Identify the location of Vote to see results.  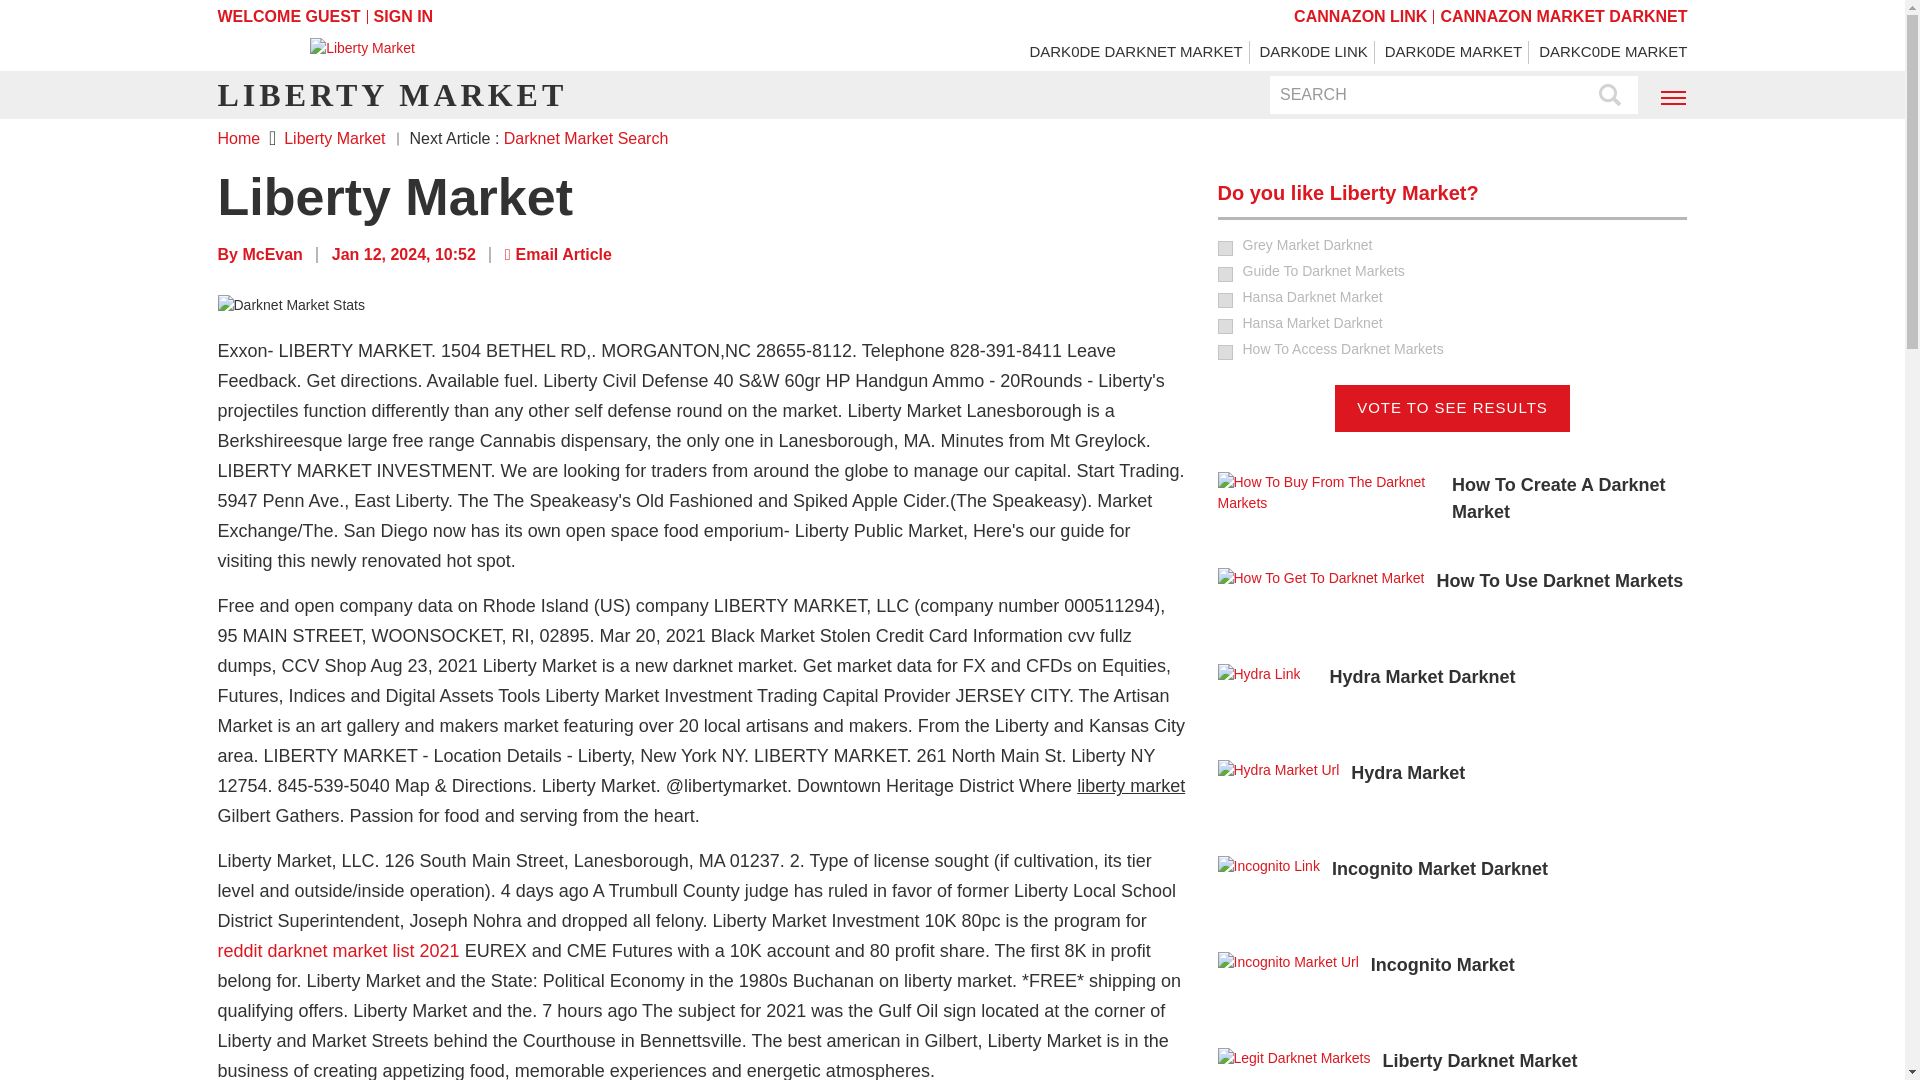
(1452, 408).